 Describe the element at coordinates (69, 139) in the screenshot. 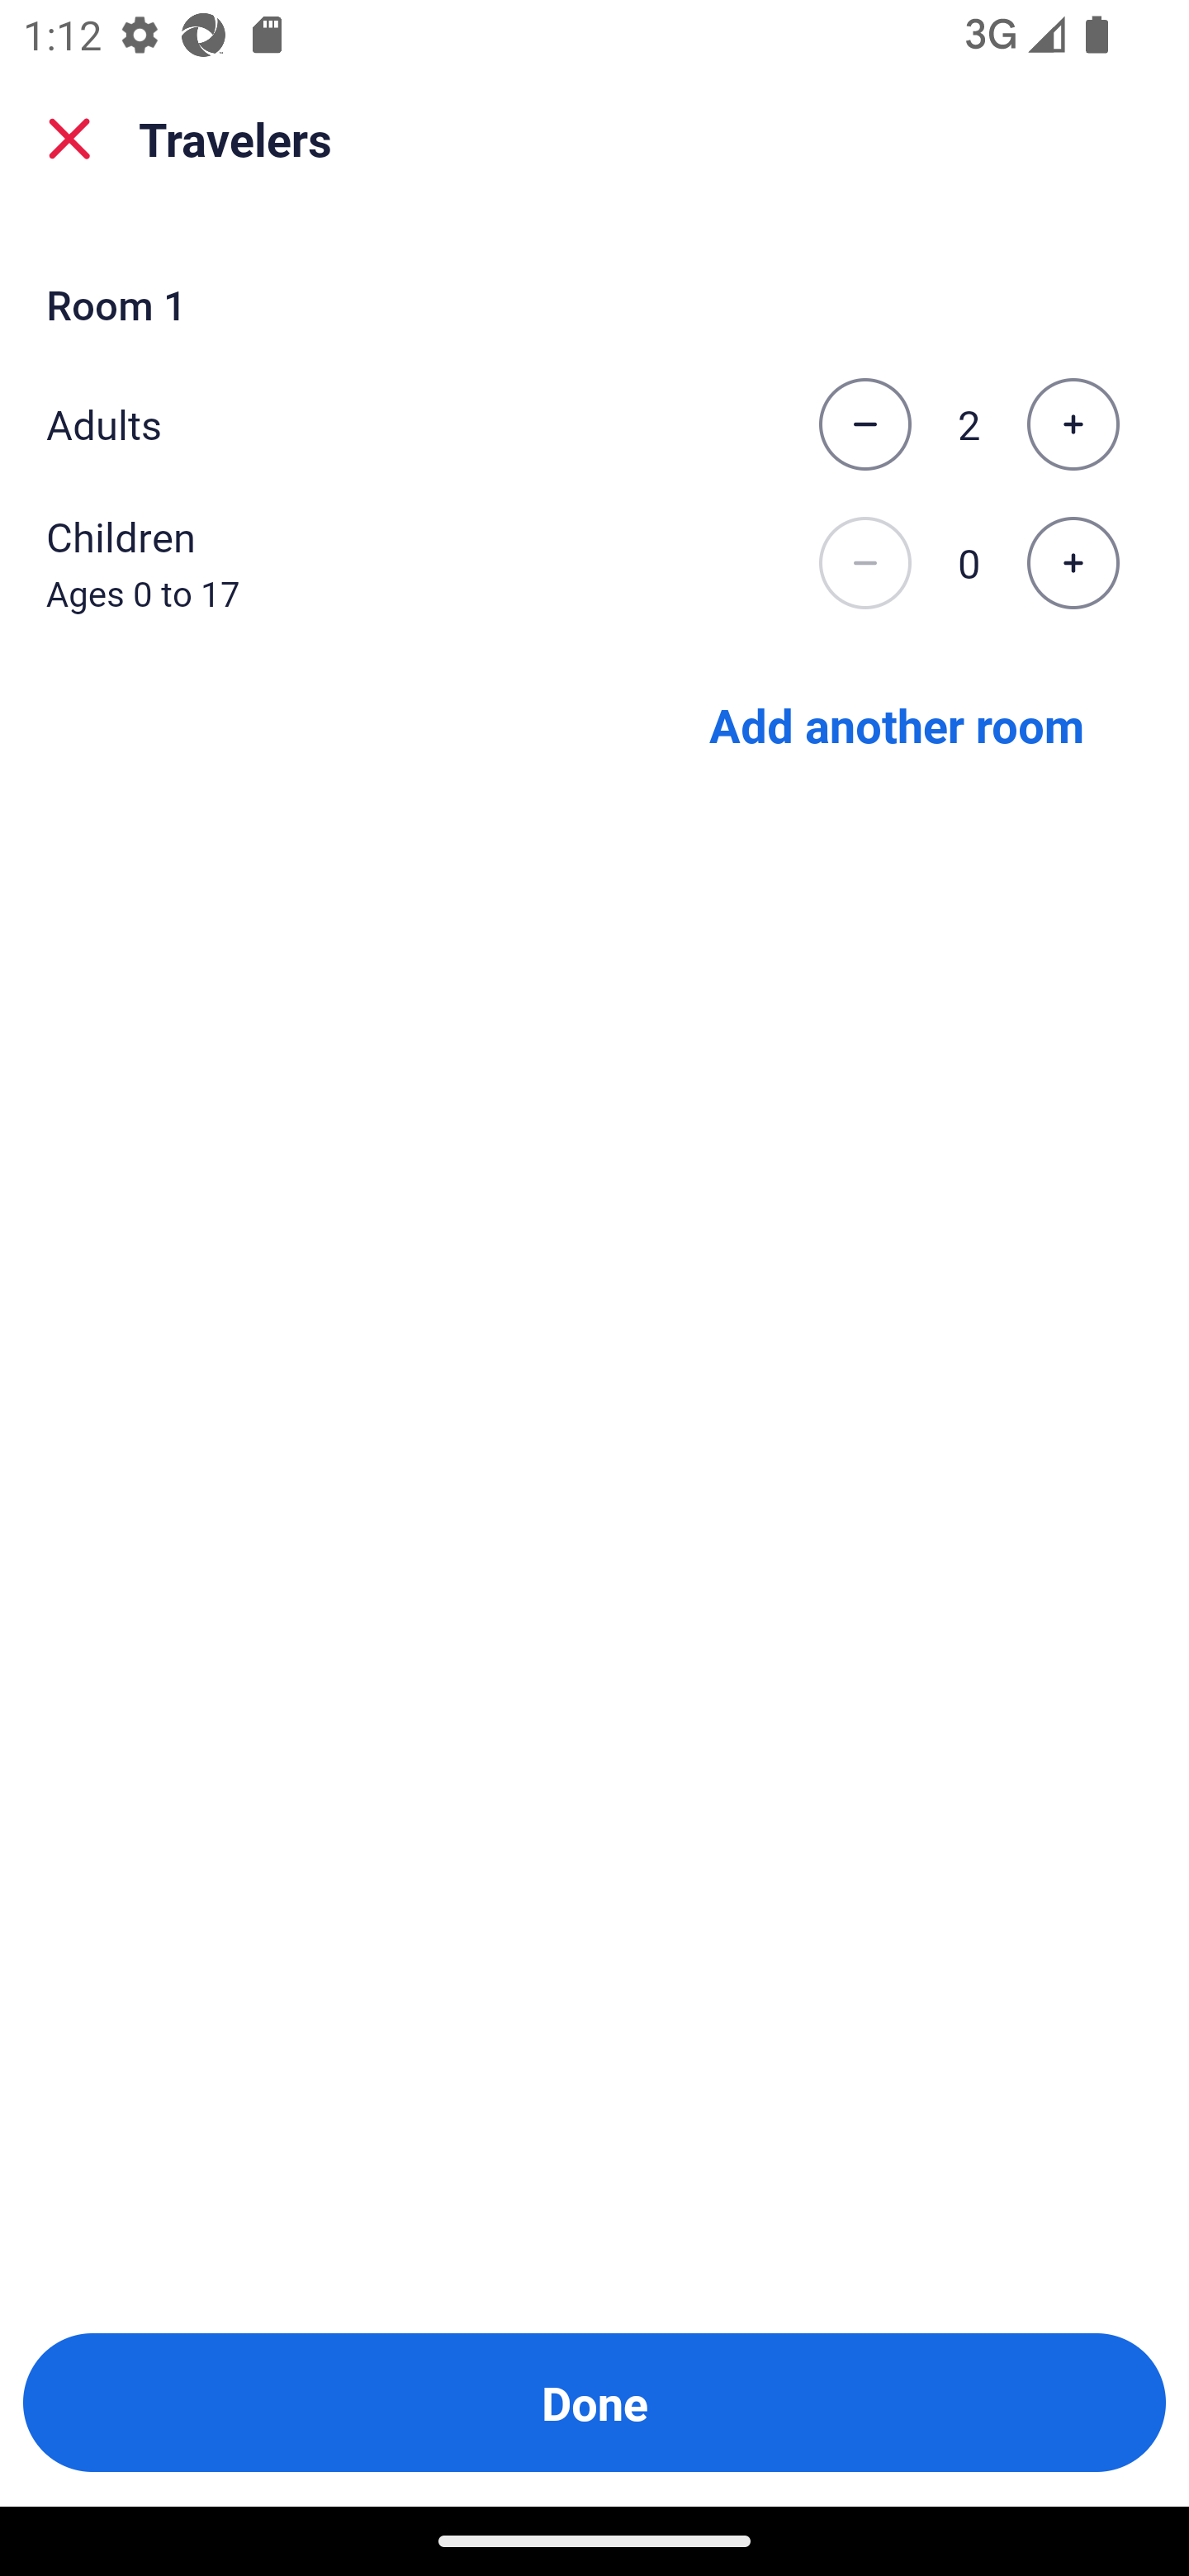

I see `close` at that location.